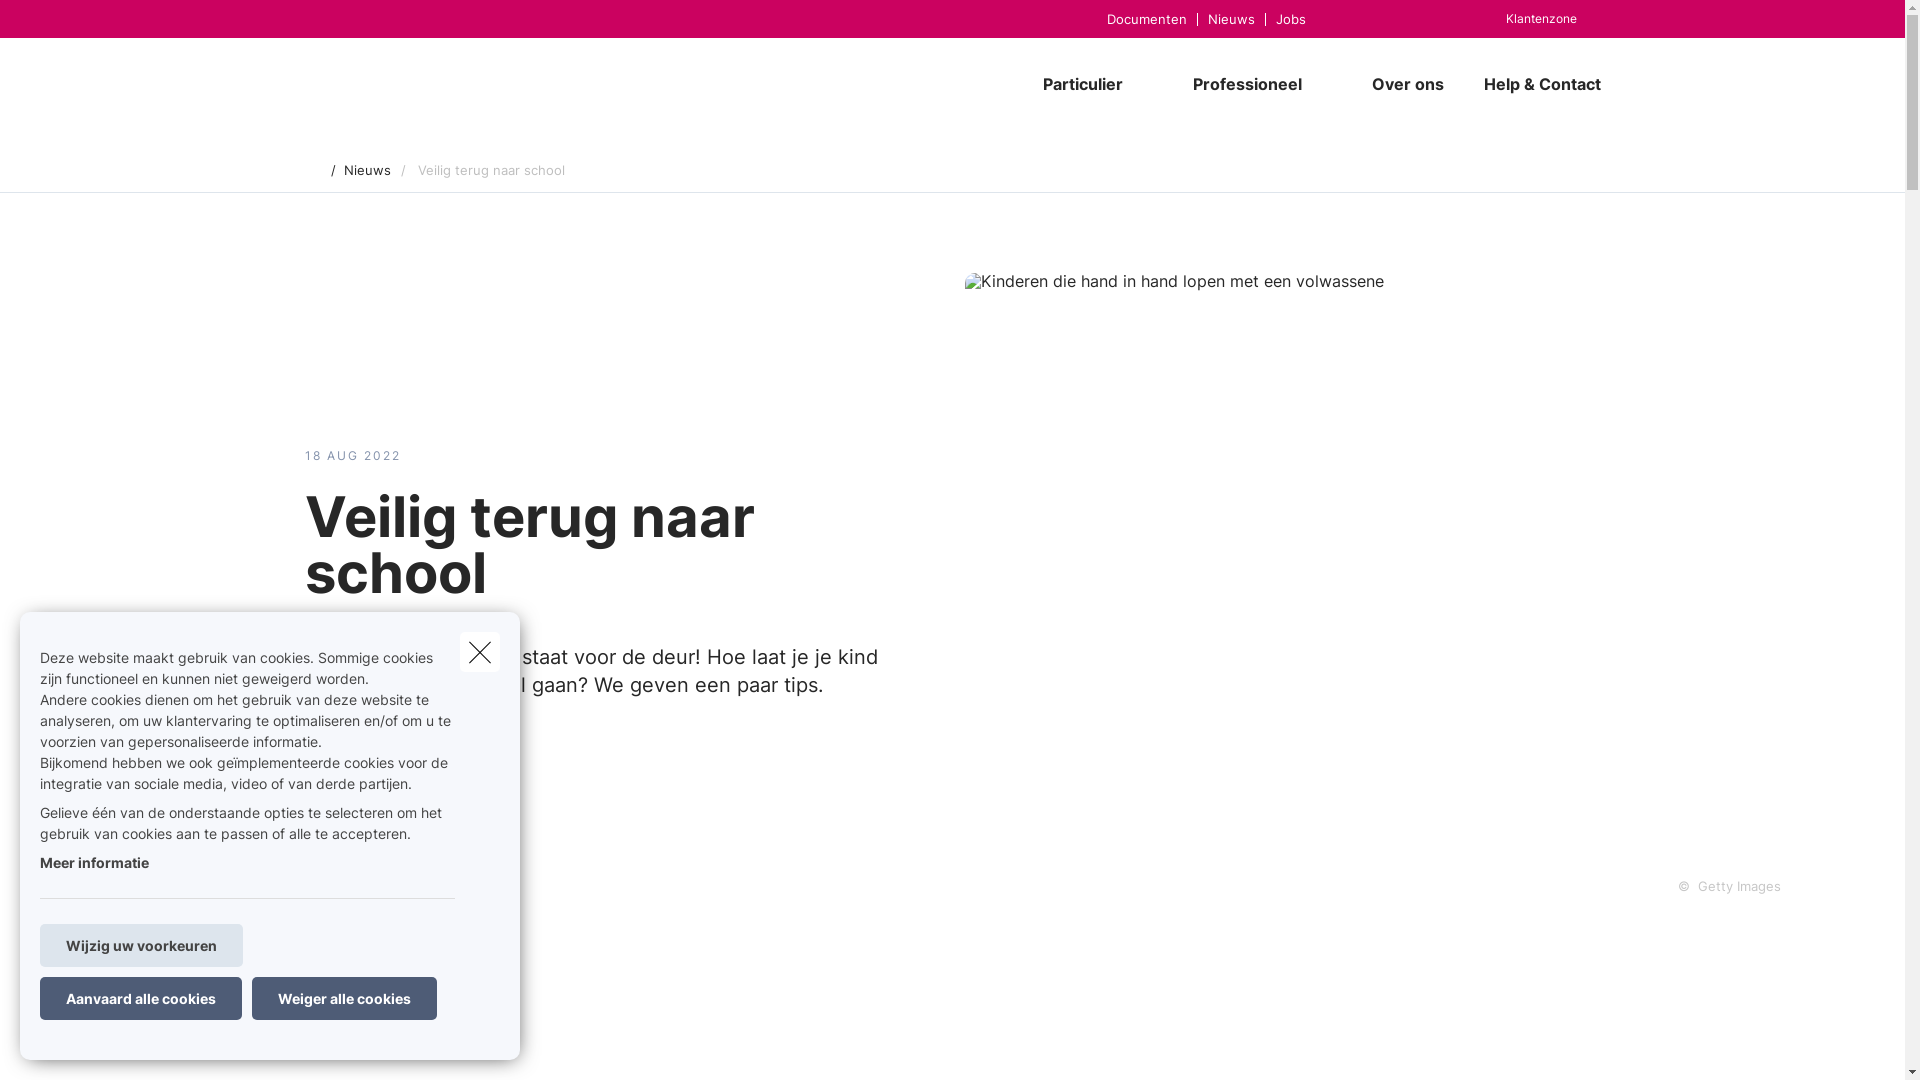 The image size is (1920, 1080). Describe the element at coordinates (360, 171) in the screenshot. I see `/
Nieuws` at that location.